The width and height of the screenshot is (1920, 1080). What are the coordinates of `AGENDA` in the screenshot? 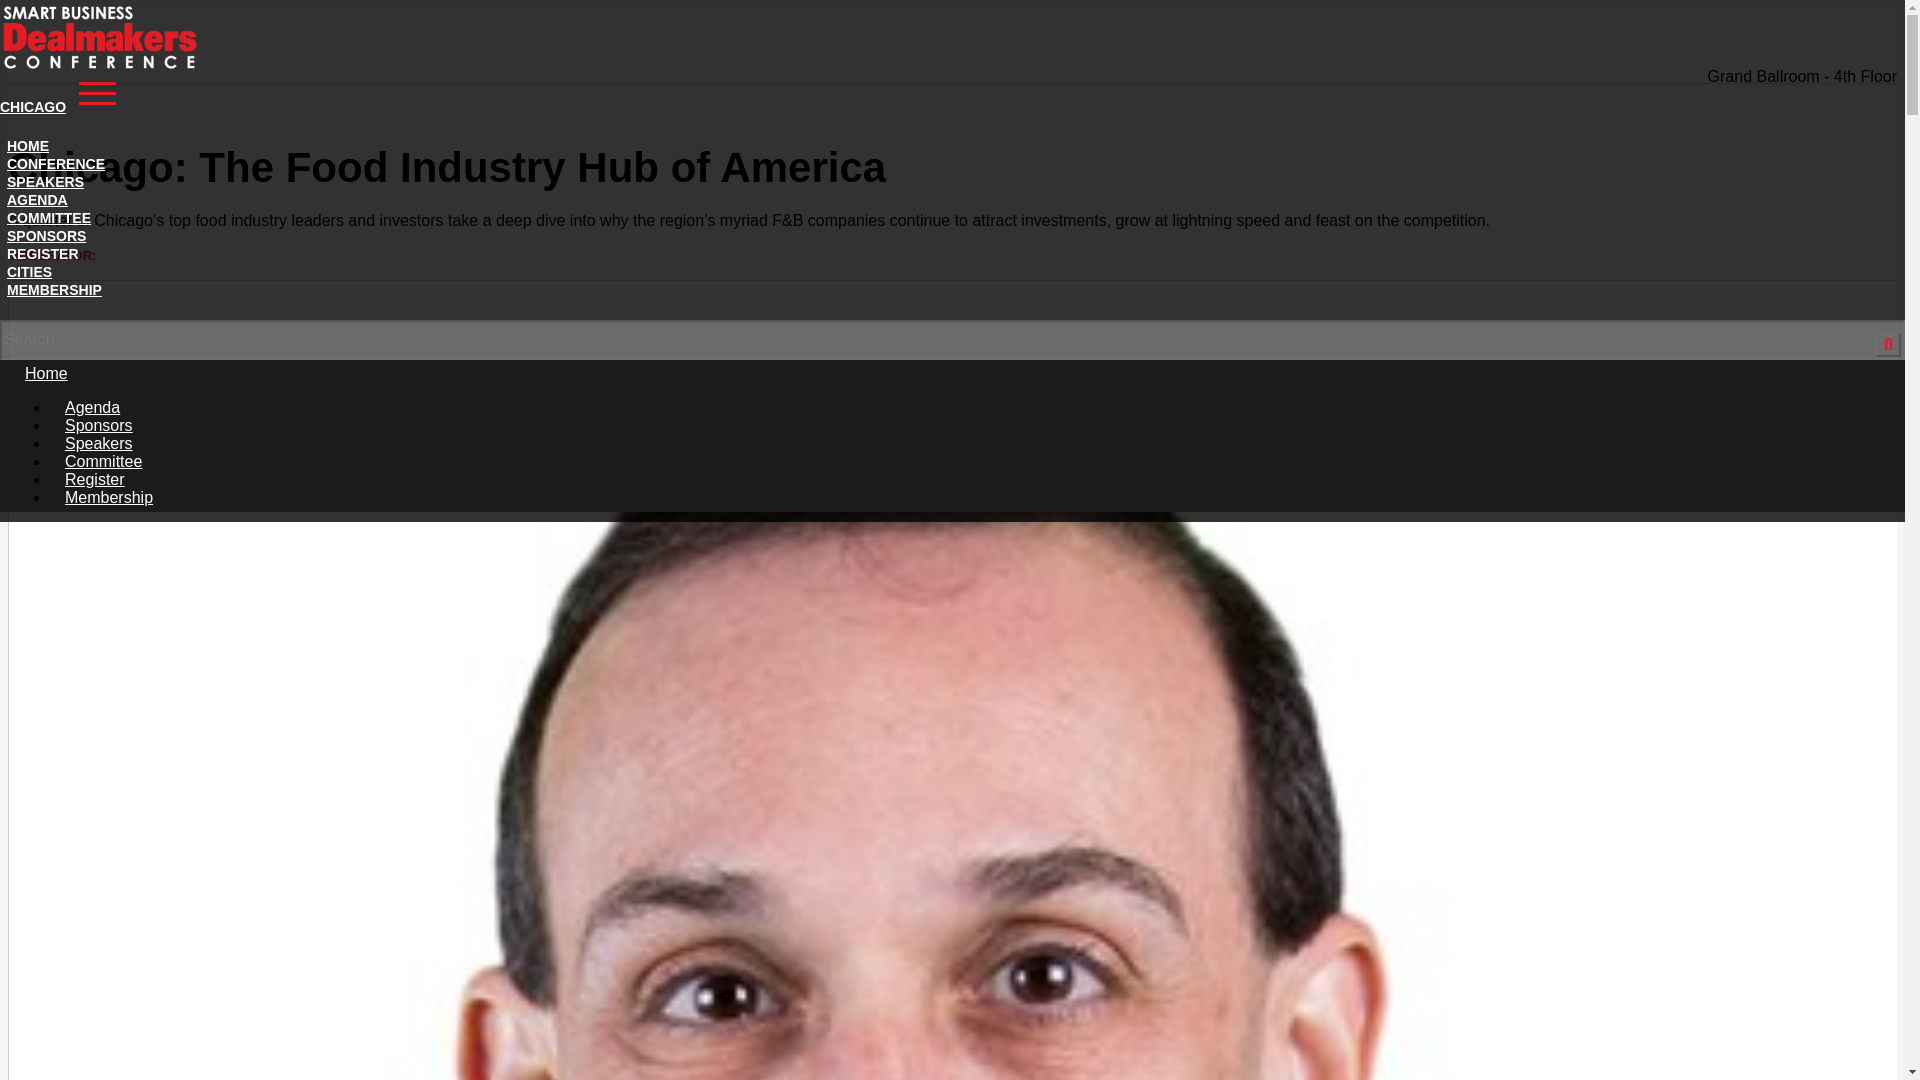 It's located at (37, 200).